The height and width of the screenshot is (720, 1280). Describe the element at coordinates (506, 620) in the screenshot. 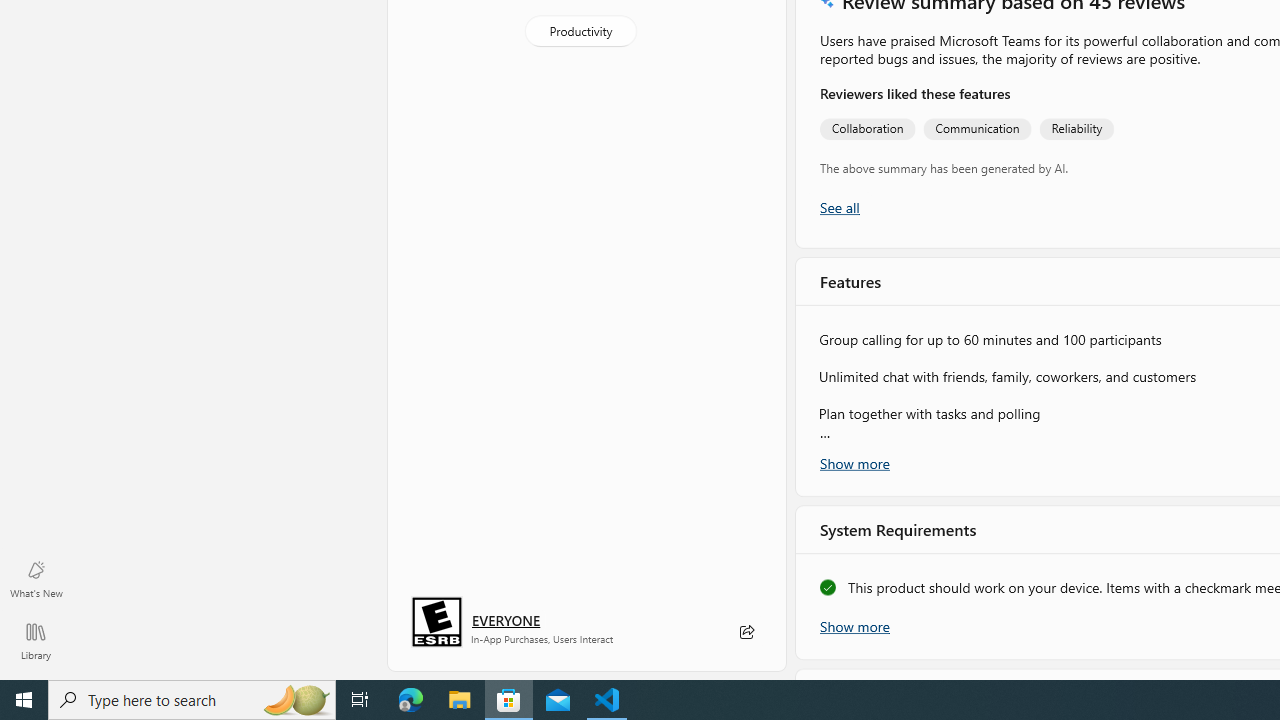

I see `Age rating: EVERYONE. Click for more information.` at that location.